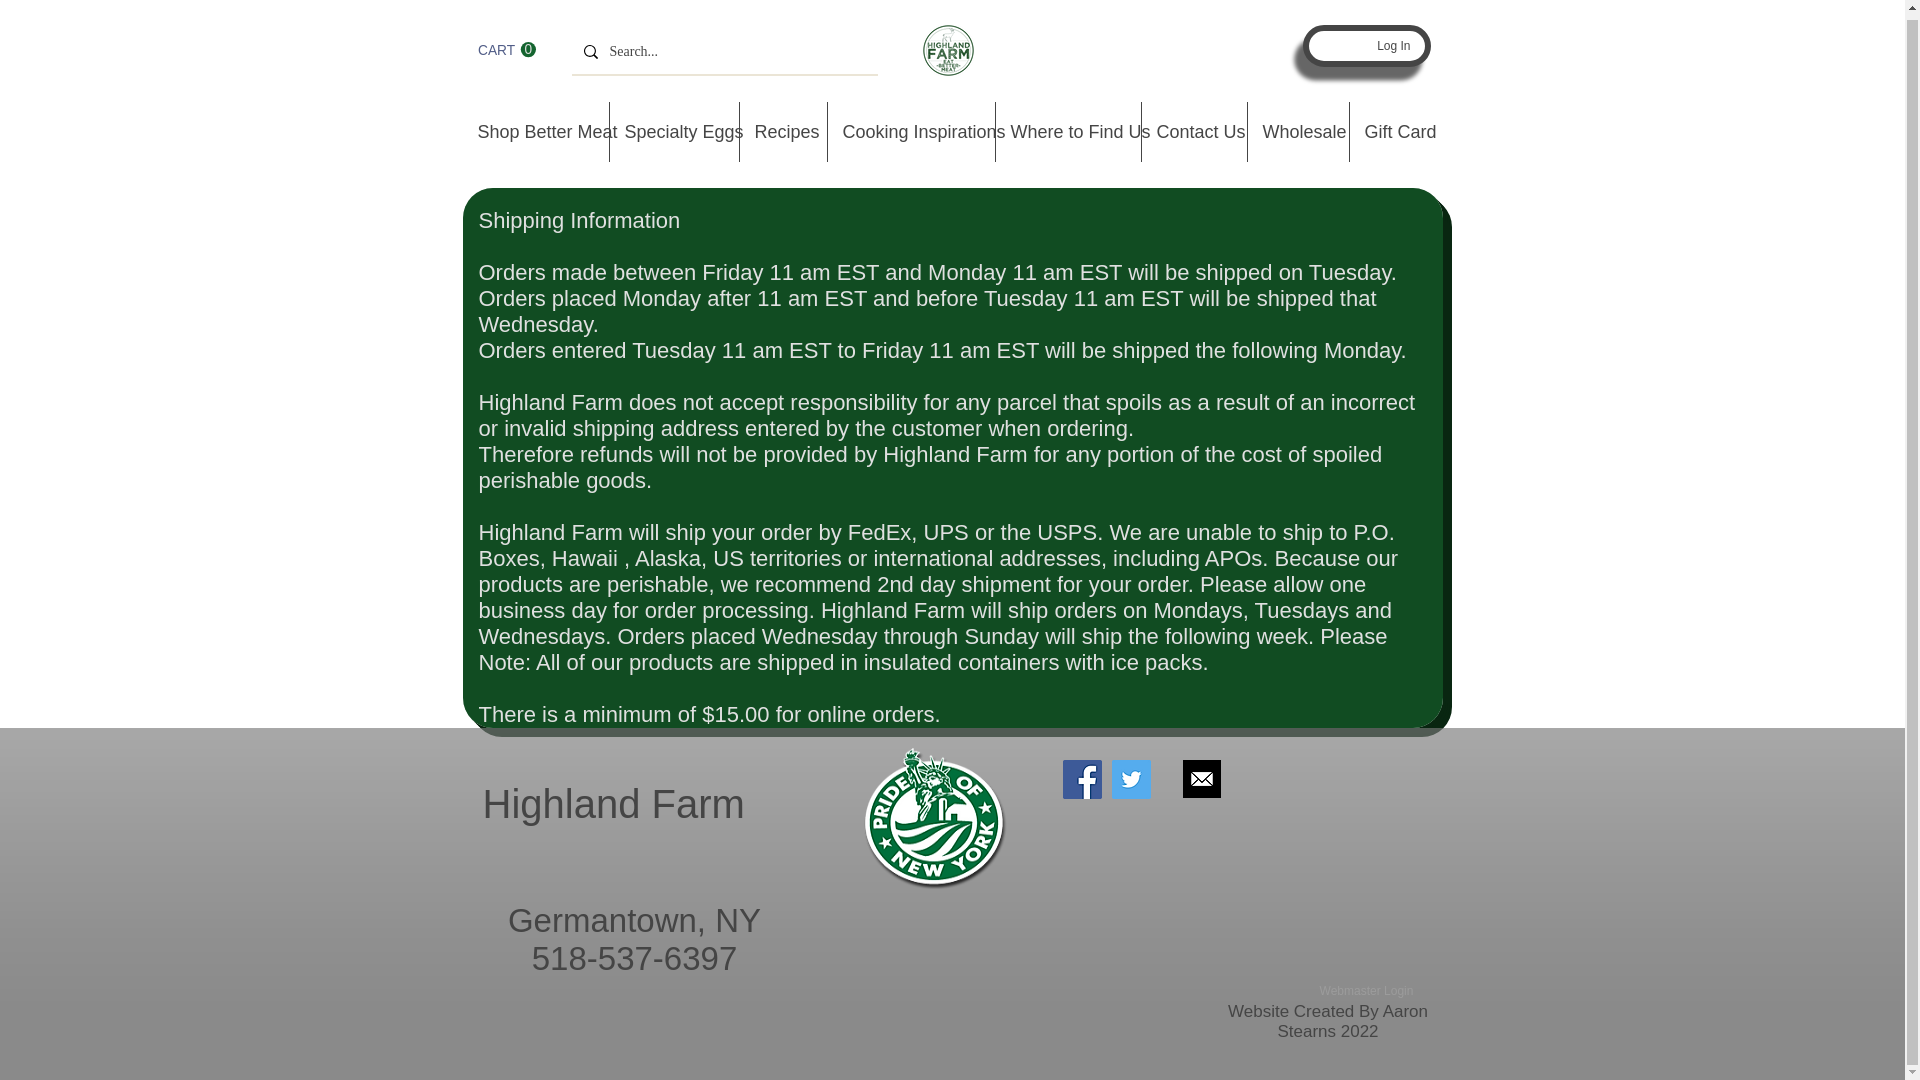 The image size is (1920, 1080). Describe the element at coordinates (1366, 990) in the screenshot. I see `Cooking Inspirations` at that location.